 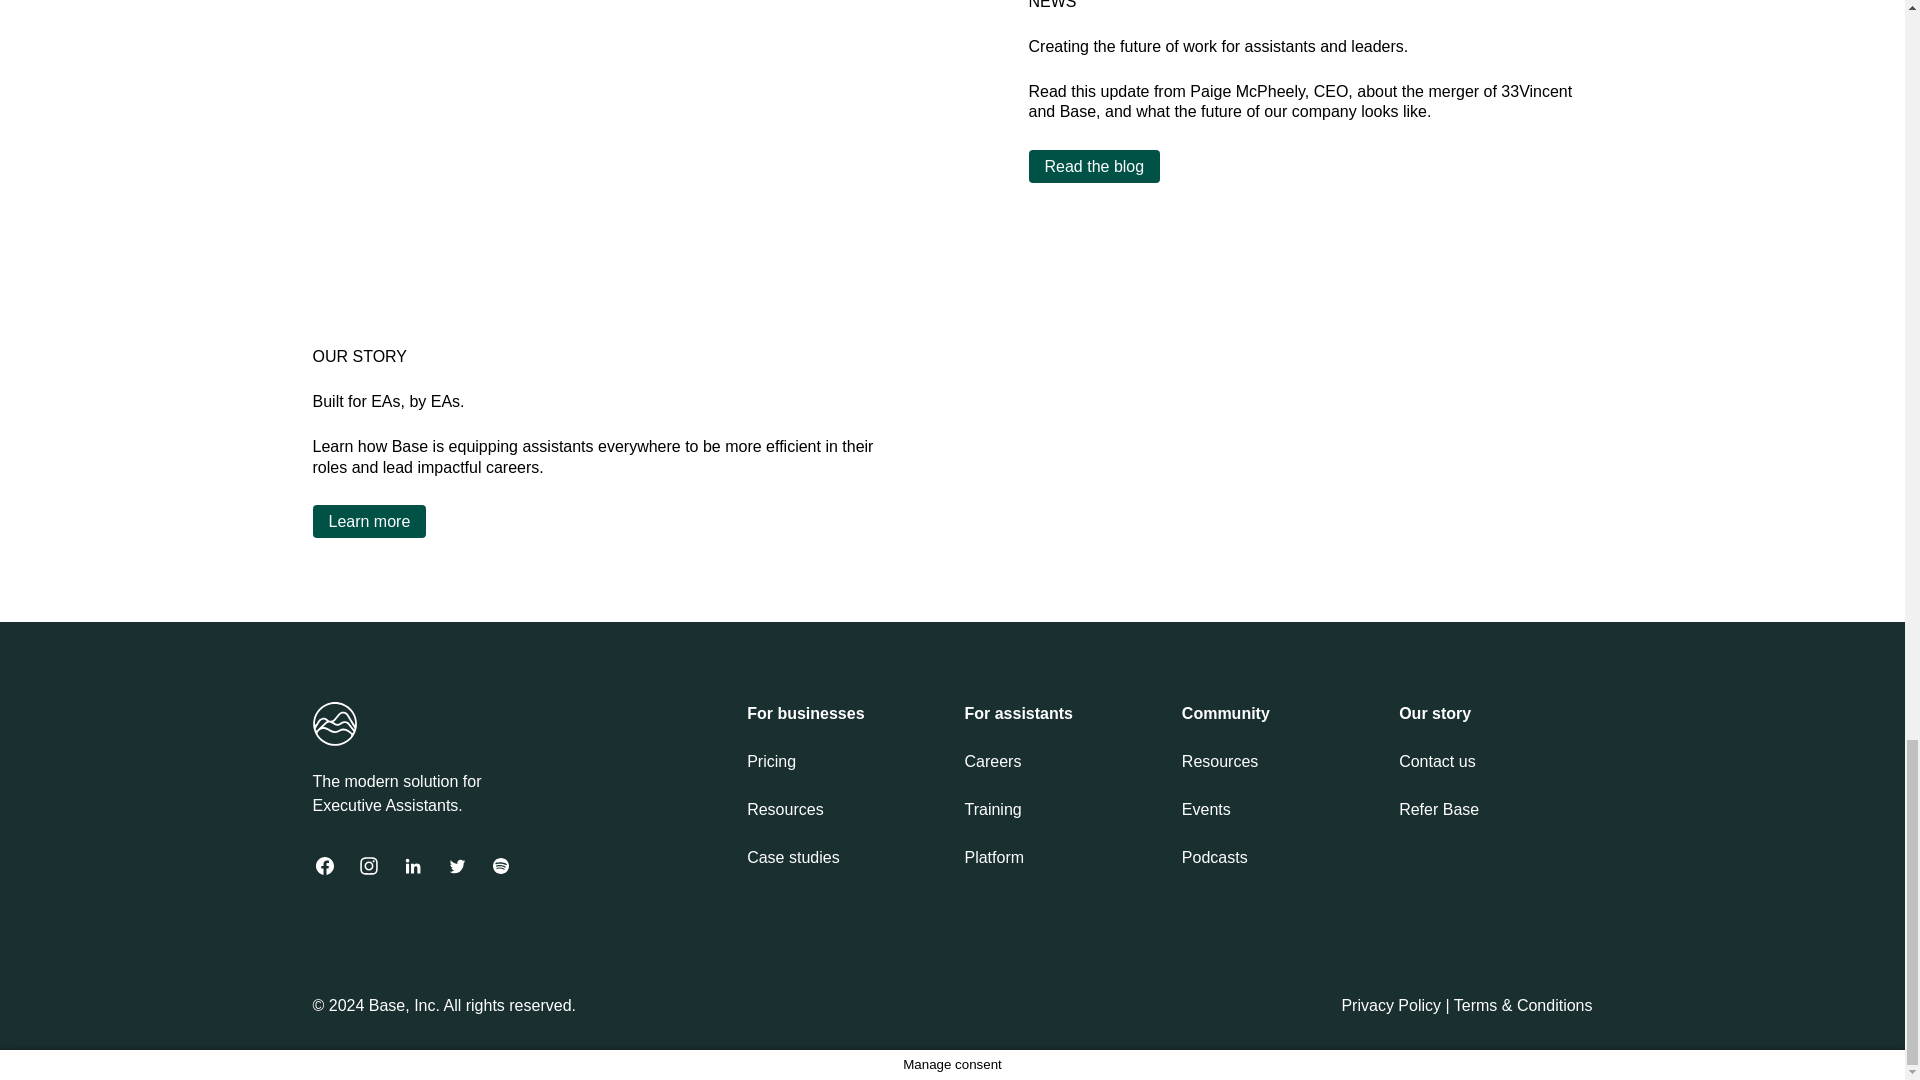 I want to click on Privacy Policy, so click(x=1390, y=1005).